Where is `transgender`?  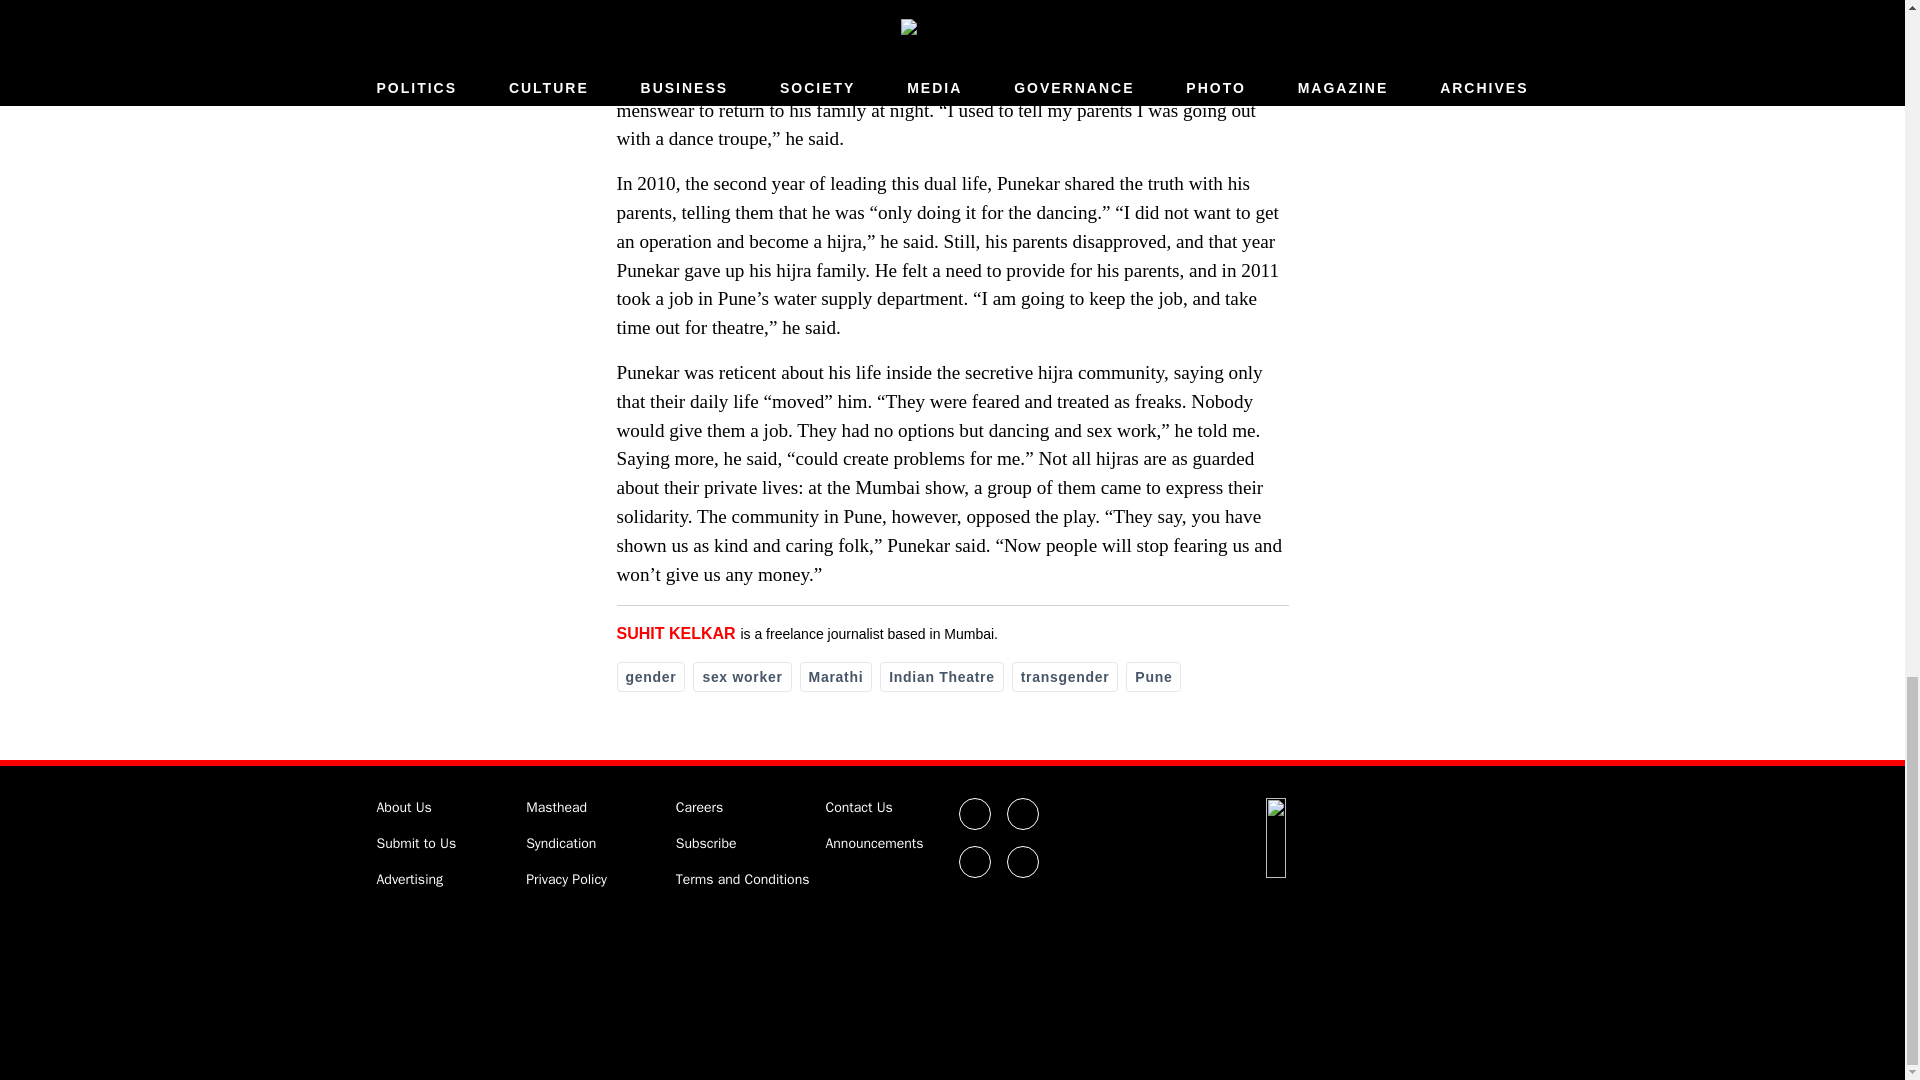 transgender is located at coordinates (1065, 677).